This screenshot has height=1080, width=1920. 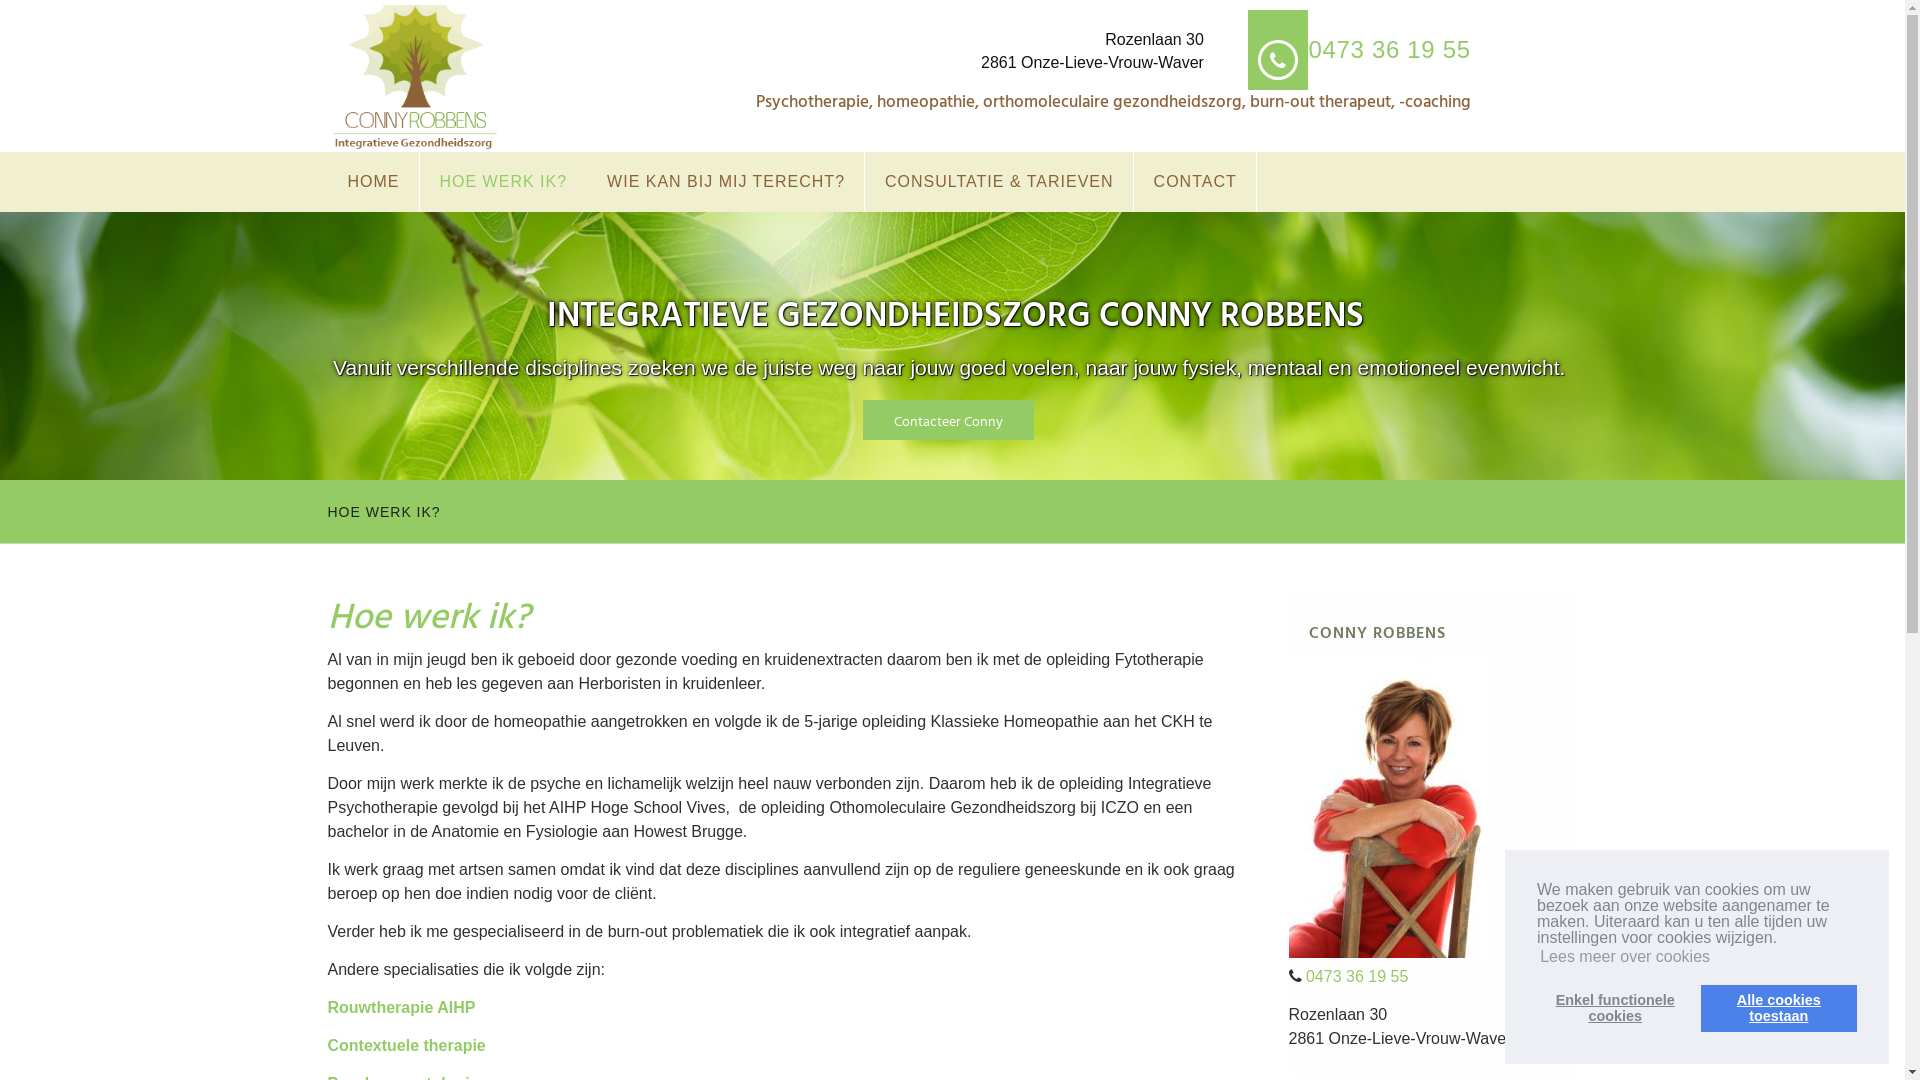 What do you see at coordinates (1000, 182) in the screenshot?
I see `CONSULTATIE & TARIEVEN` at bounding box center [1000, 182].